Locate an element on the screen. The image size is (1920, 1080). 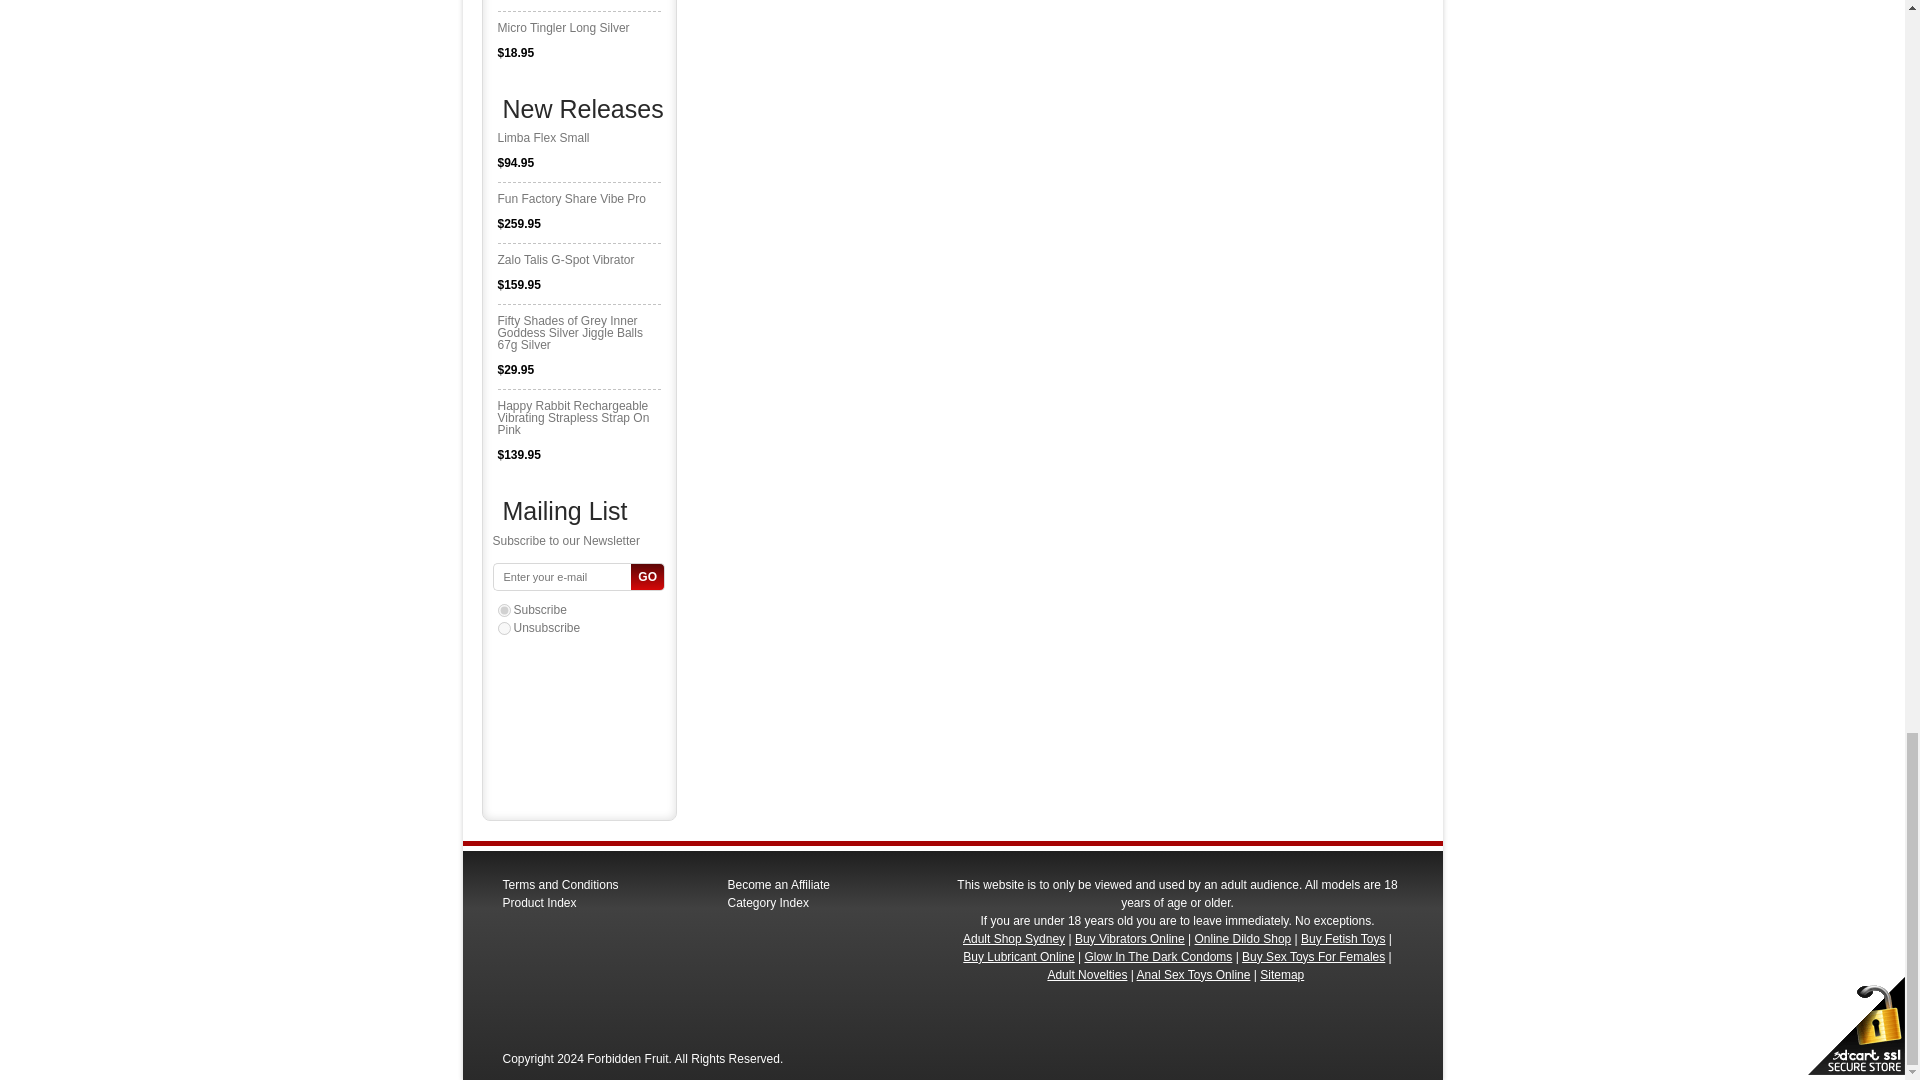
GO is located at coordinates (648, 576).